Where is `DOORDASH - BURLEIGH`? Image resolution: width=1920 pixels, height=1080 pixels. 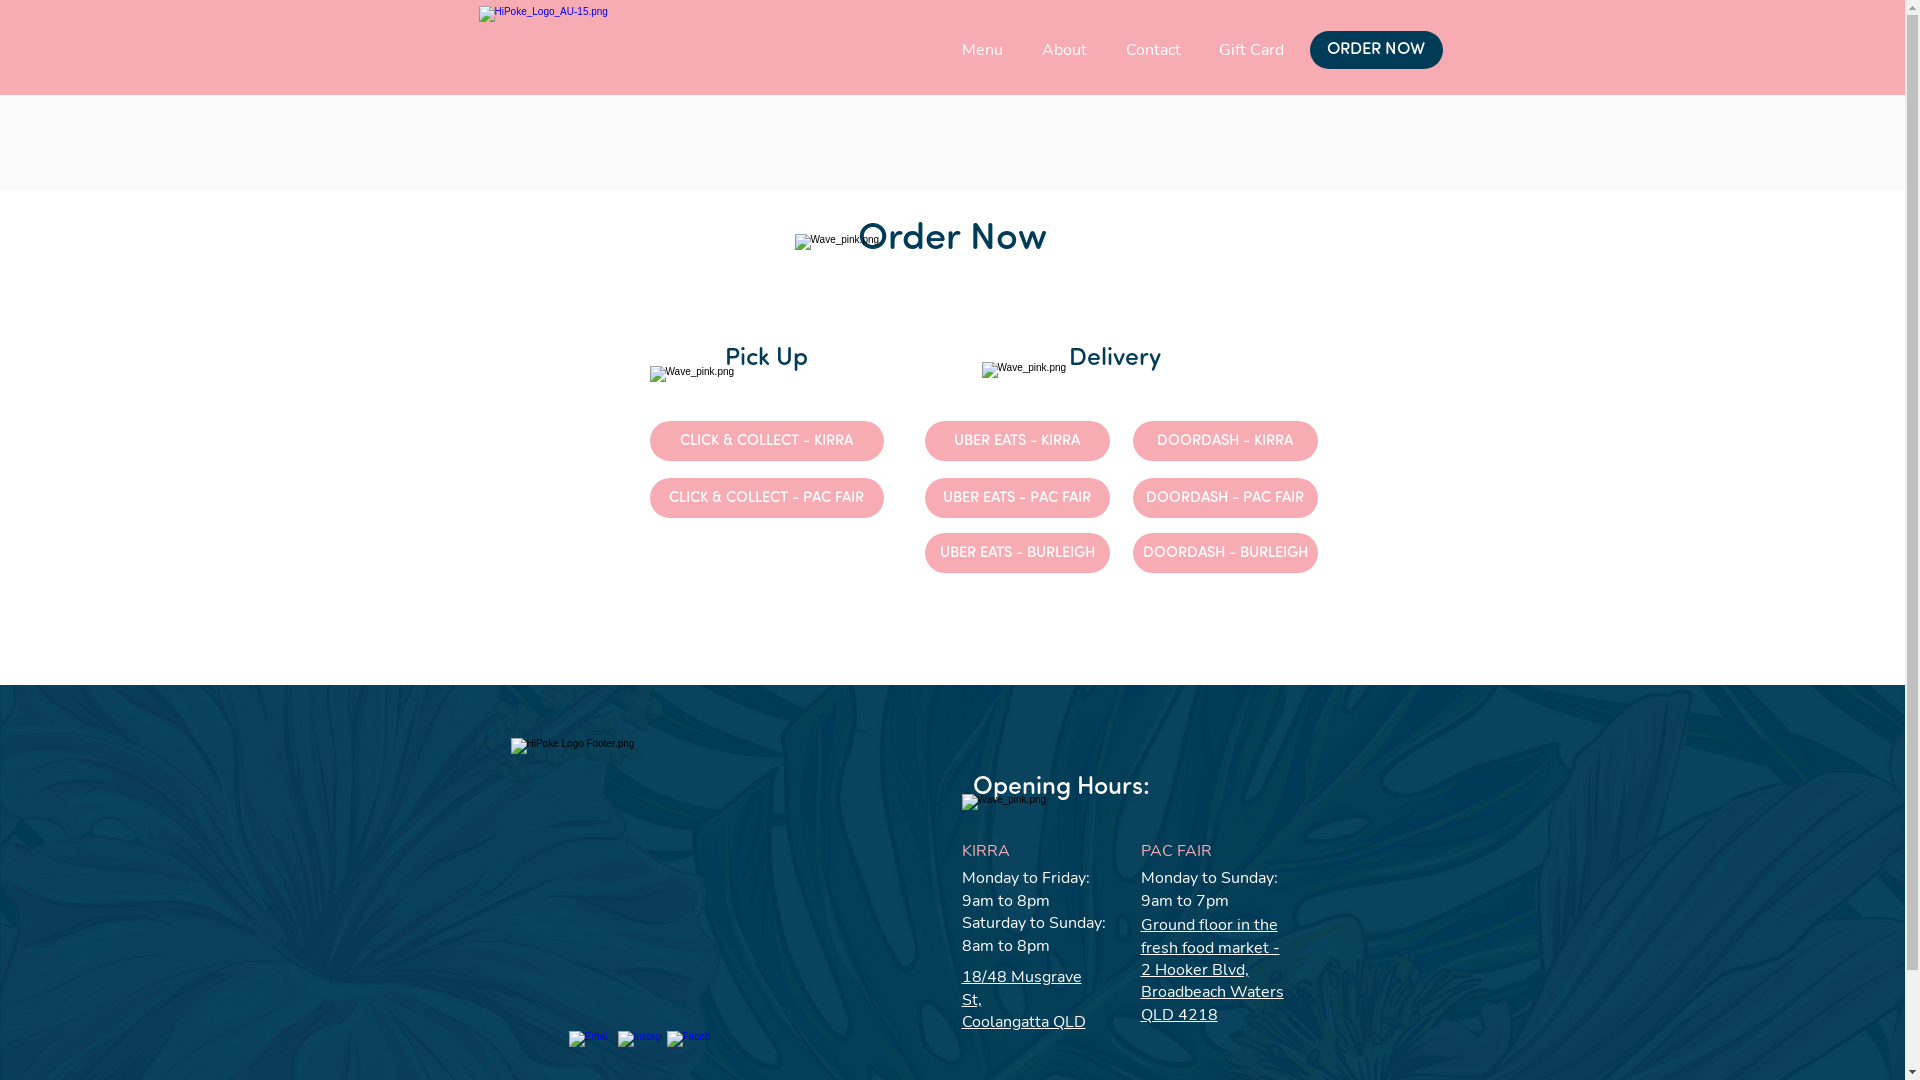 DOORDASH - BURLEIGH is located at coordinates (1224, 553).